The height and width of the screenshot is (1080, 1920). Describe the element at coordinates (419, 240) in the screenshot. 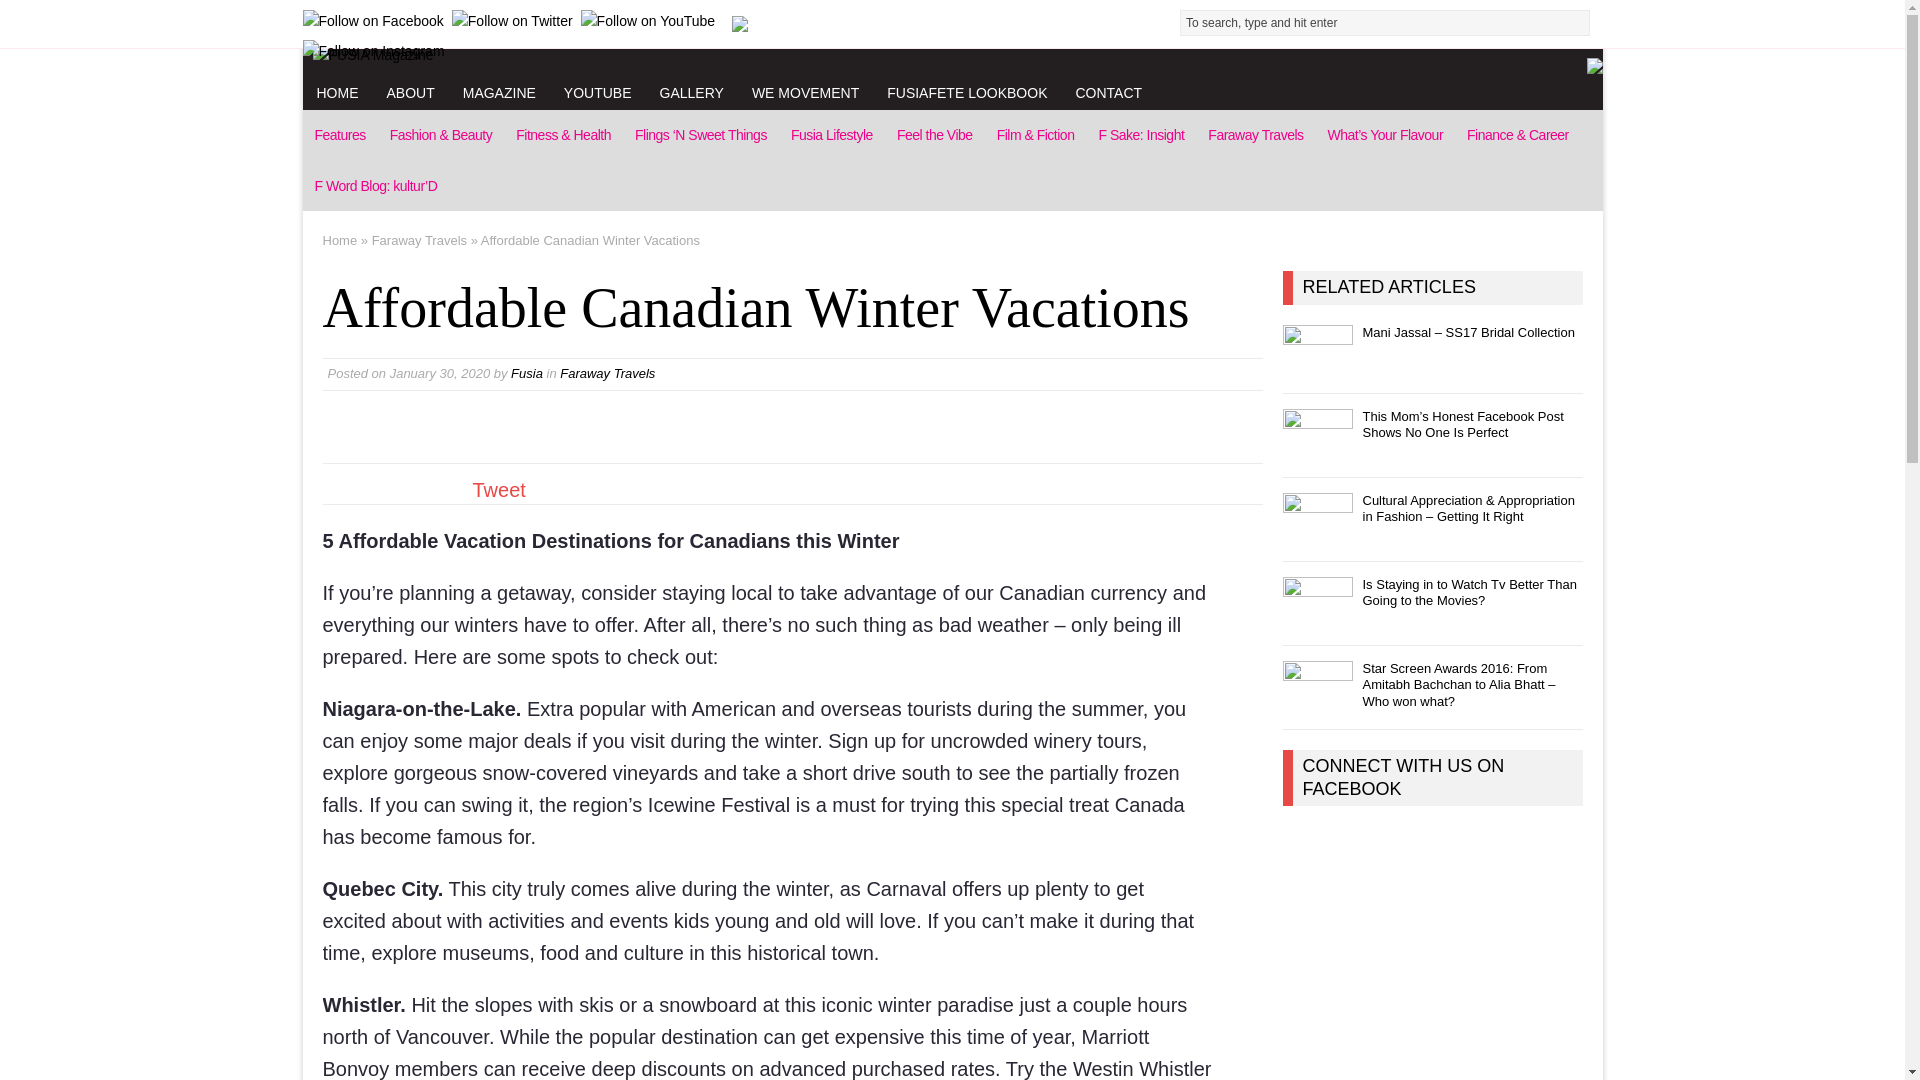

I see `Faraway Travels` at that location.